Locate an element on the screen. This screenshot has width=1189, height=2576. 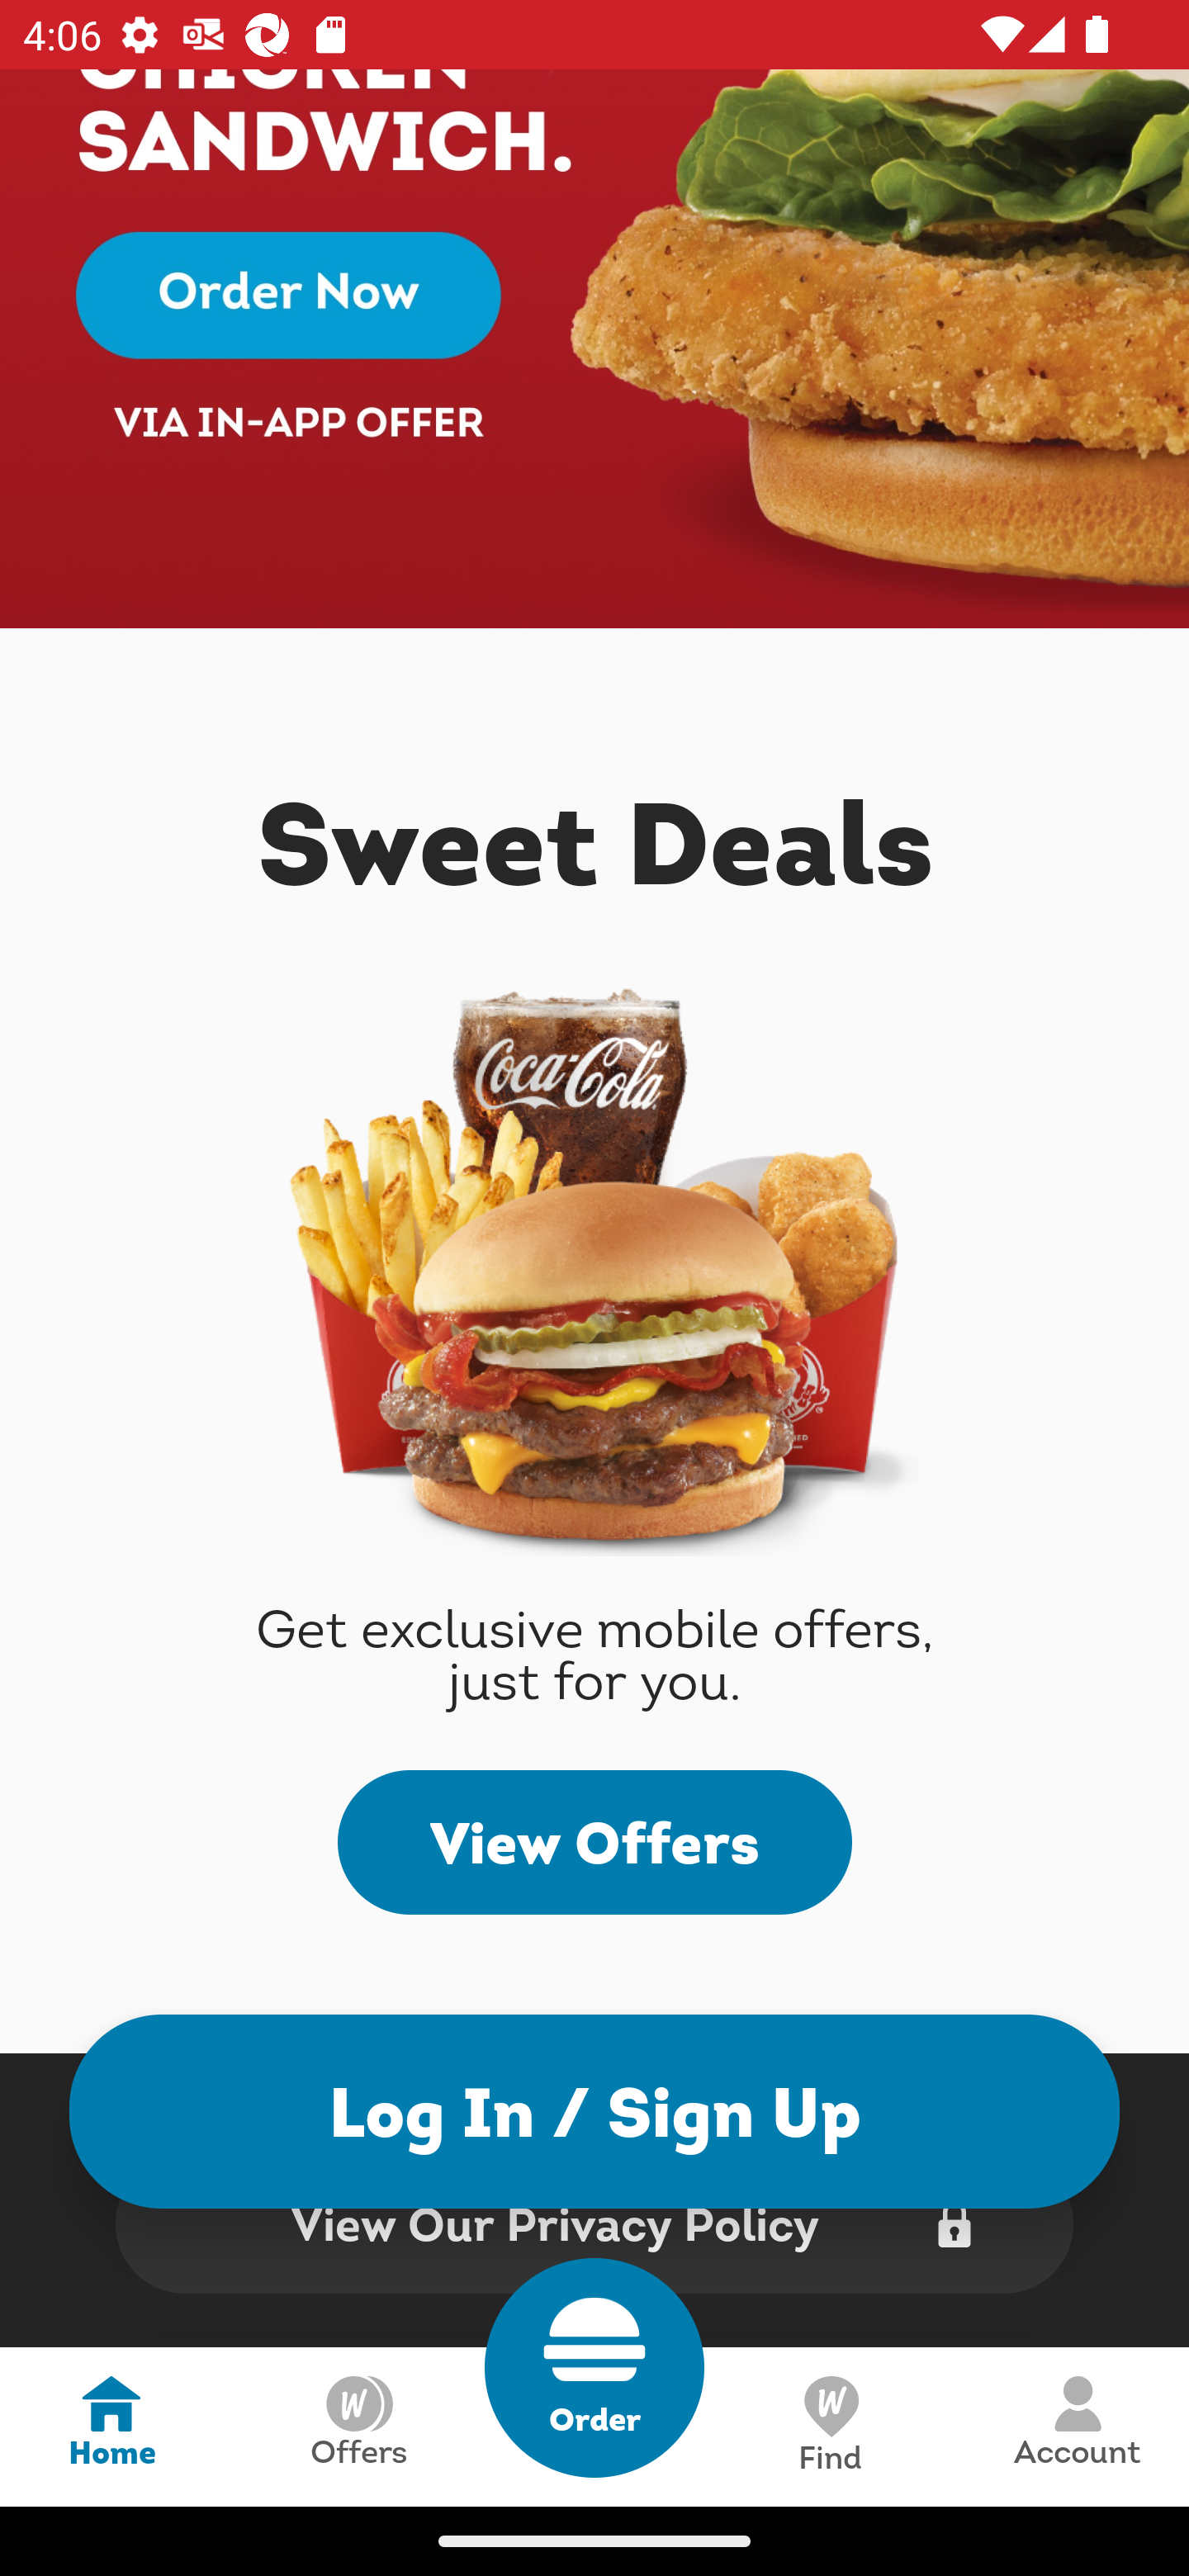
Account,5 of 5 Account is located at coordinates (1077, 2426).